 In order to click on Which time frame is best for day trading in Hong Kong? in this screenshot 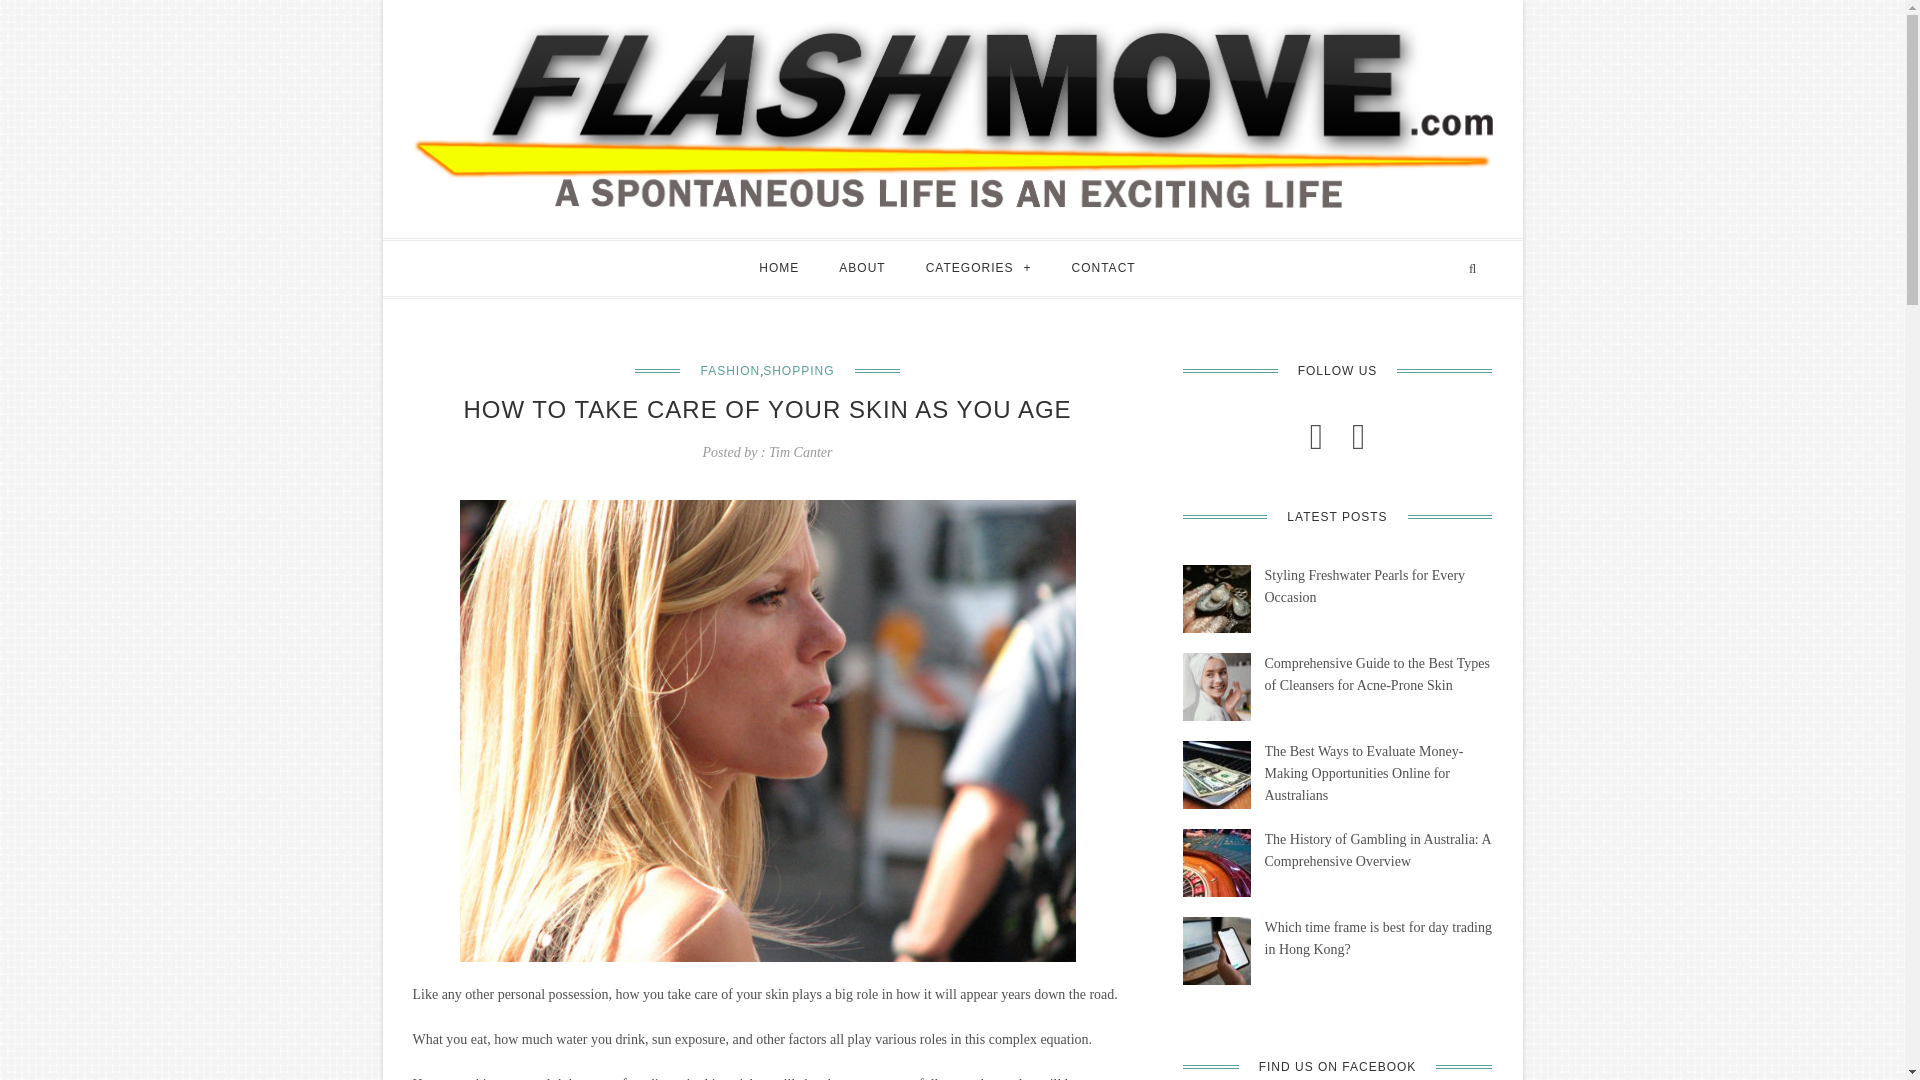, I will do `click(1216, 950)`.